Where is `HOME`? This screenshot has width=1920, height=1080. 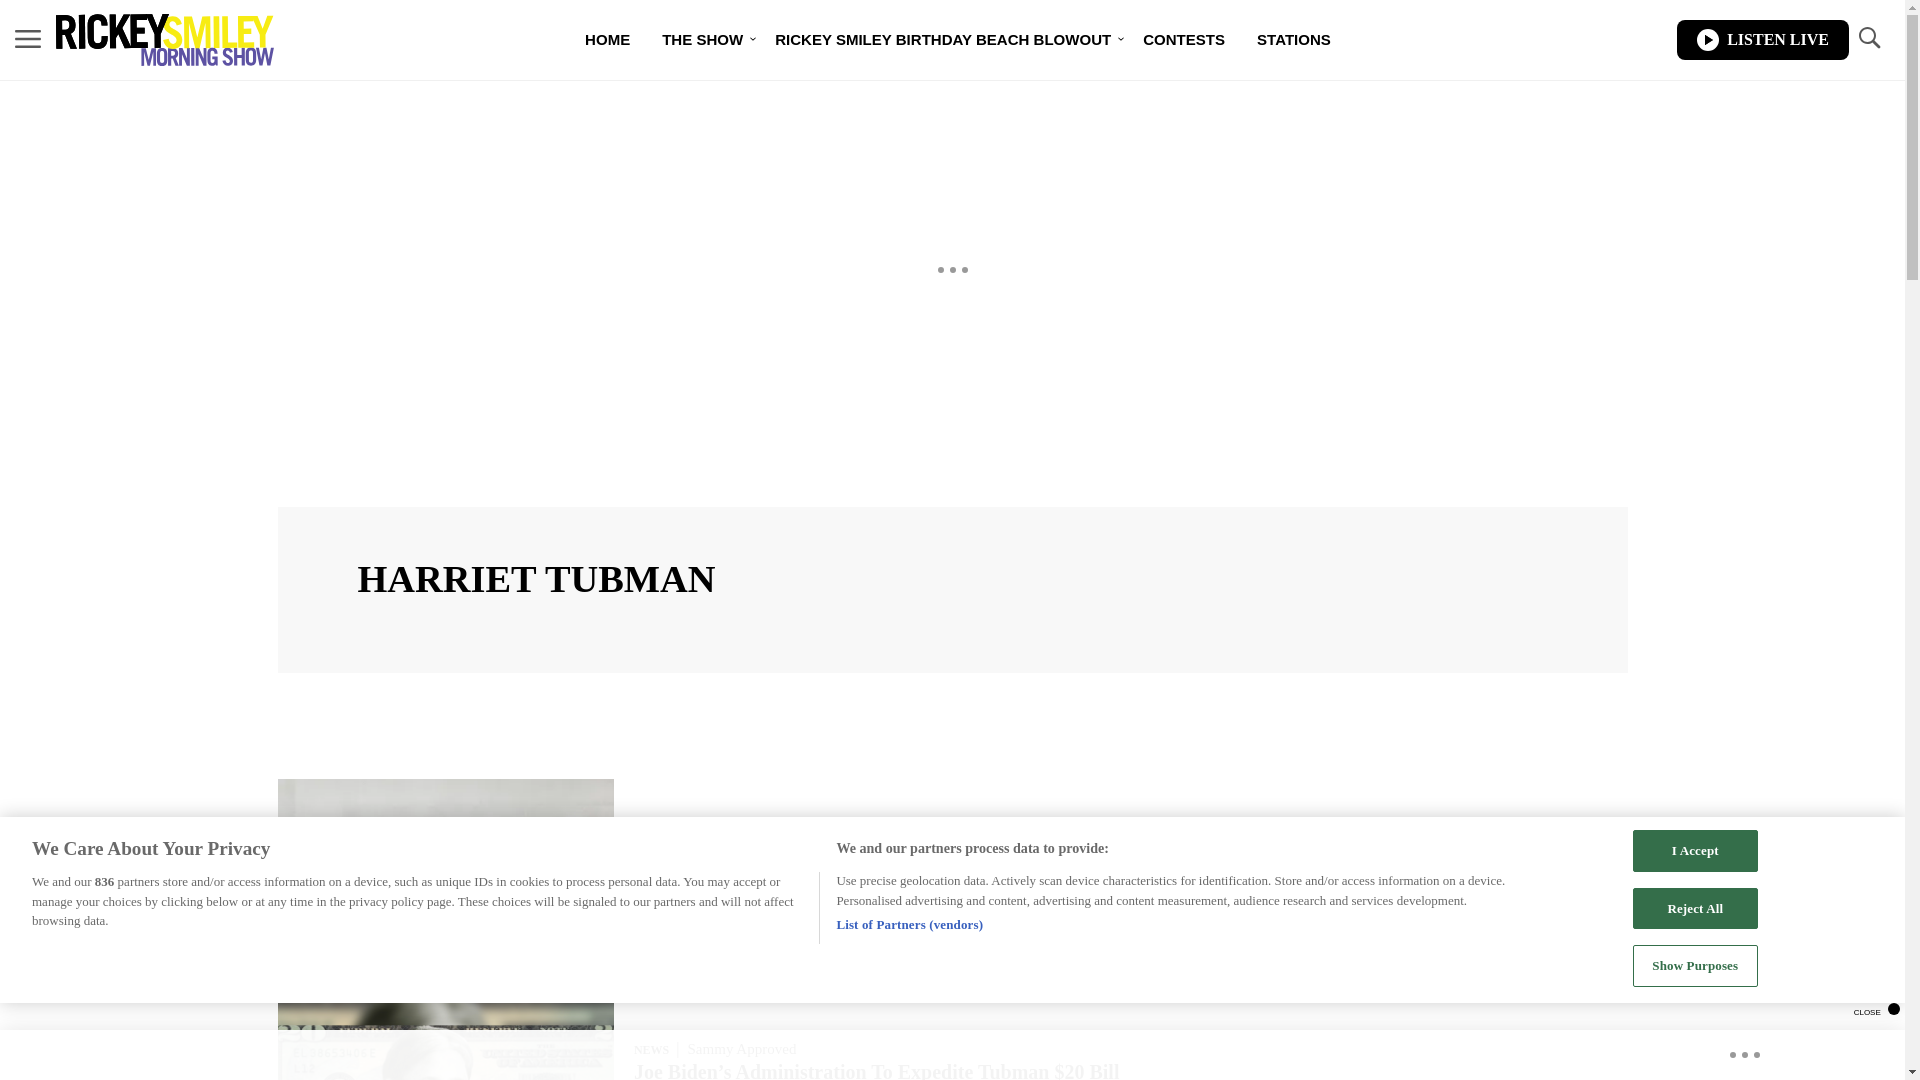 HOME is located at coordinates (606, 40).